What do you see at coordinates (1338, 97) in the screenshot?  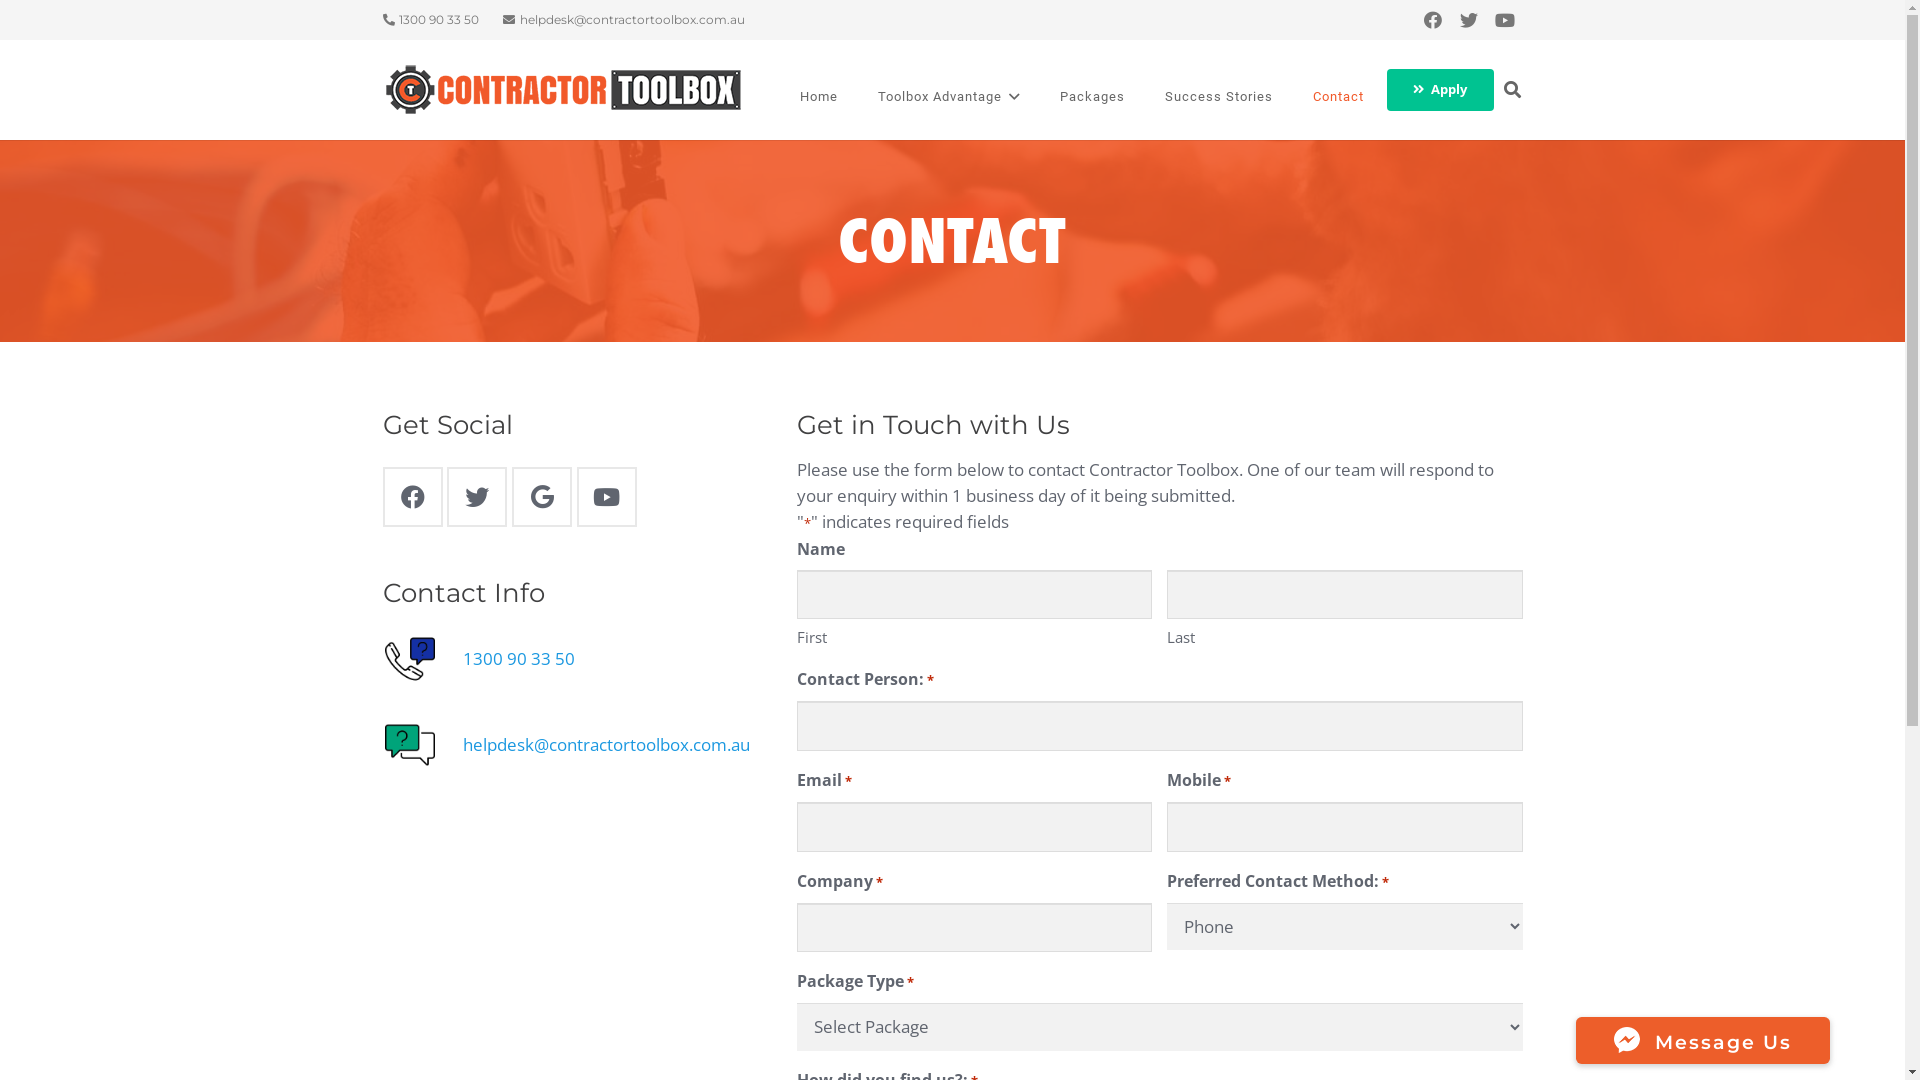 I see `Contact` at bounding box center [1338, 97].